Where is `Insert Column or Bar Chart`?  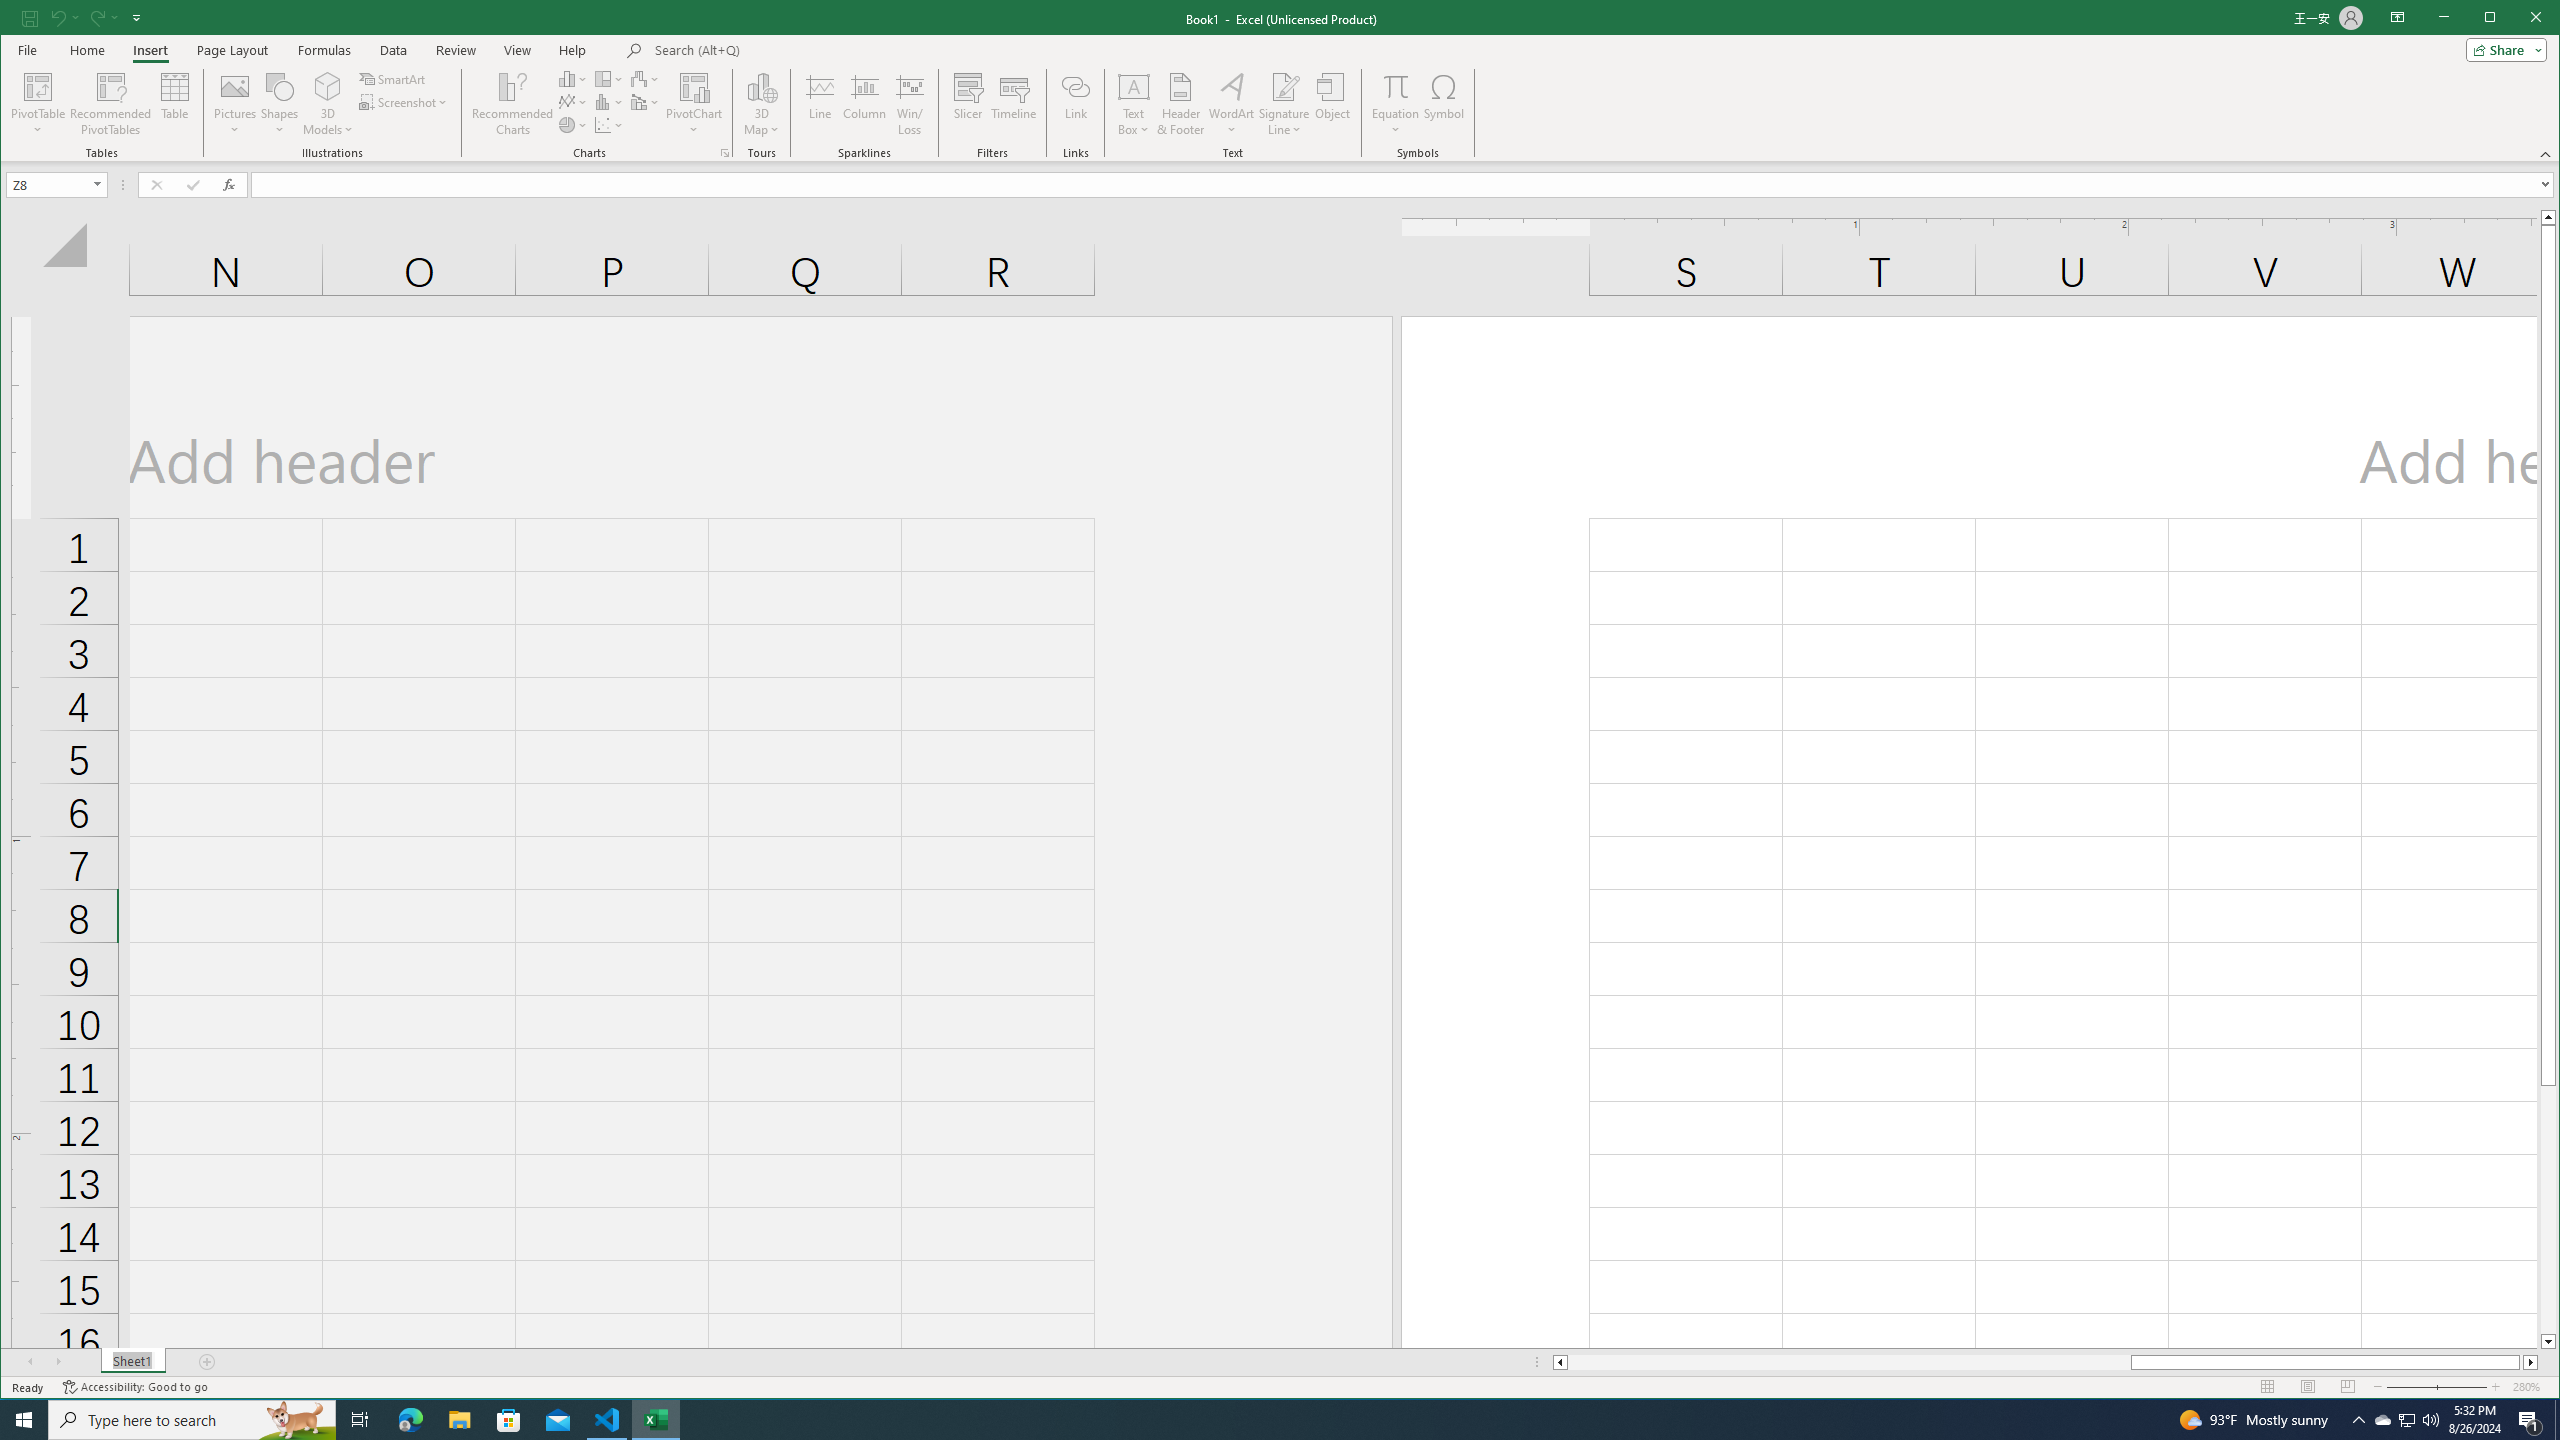
Insert Column or Bar Chart is located at coordinates (573, 78).